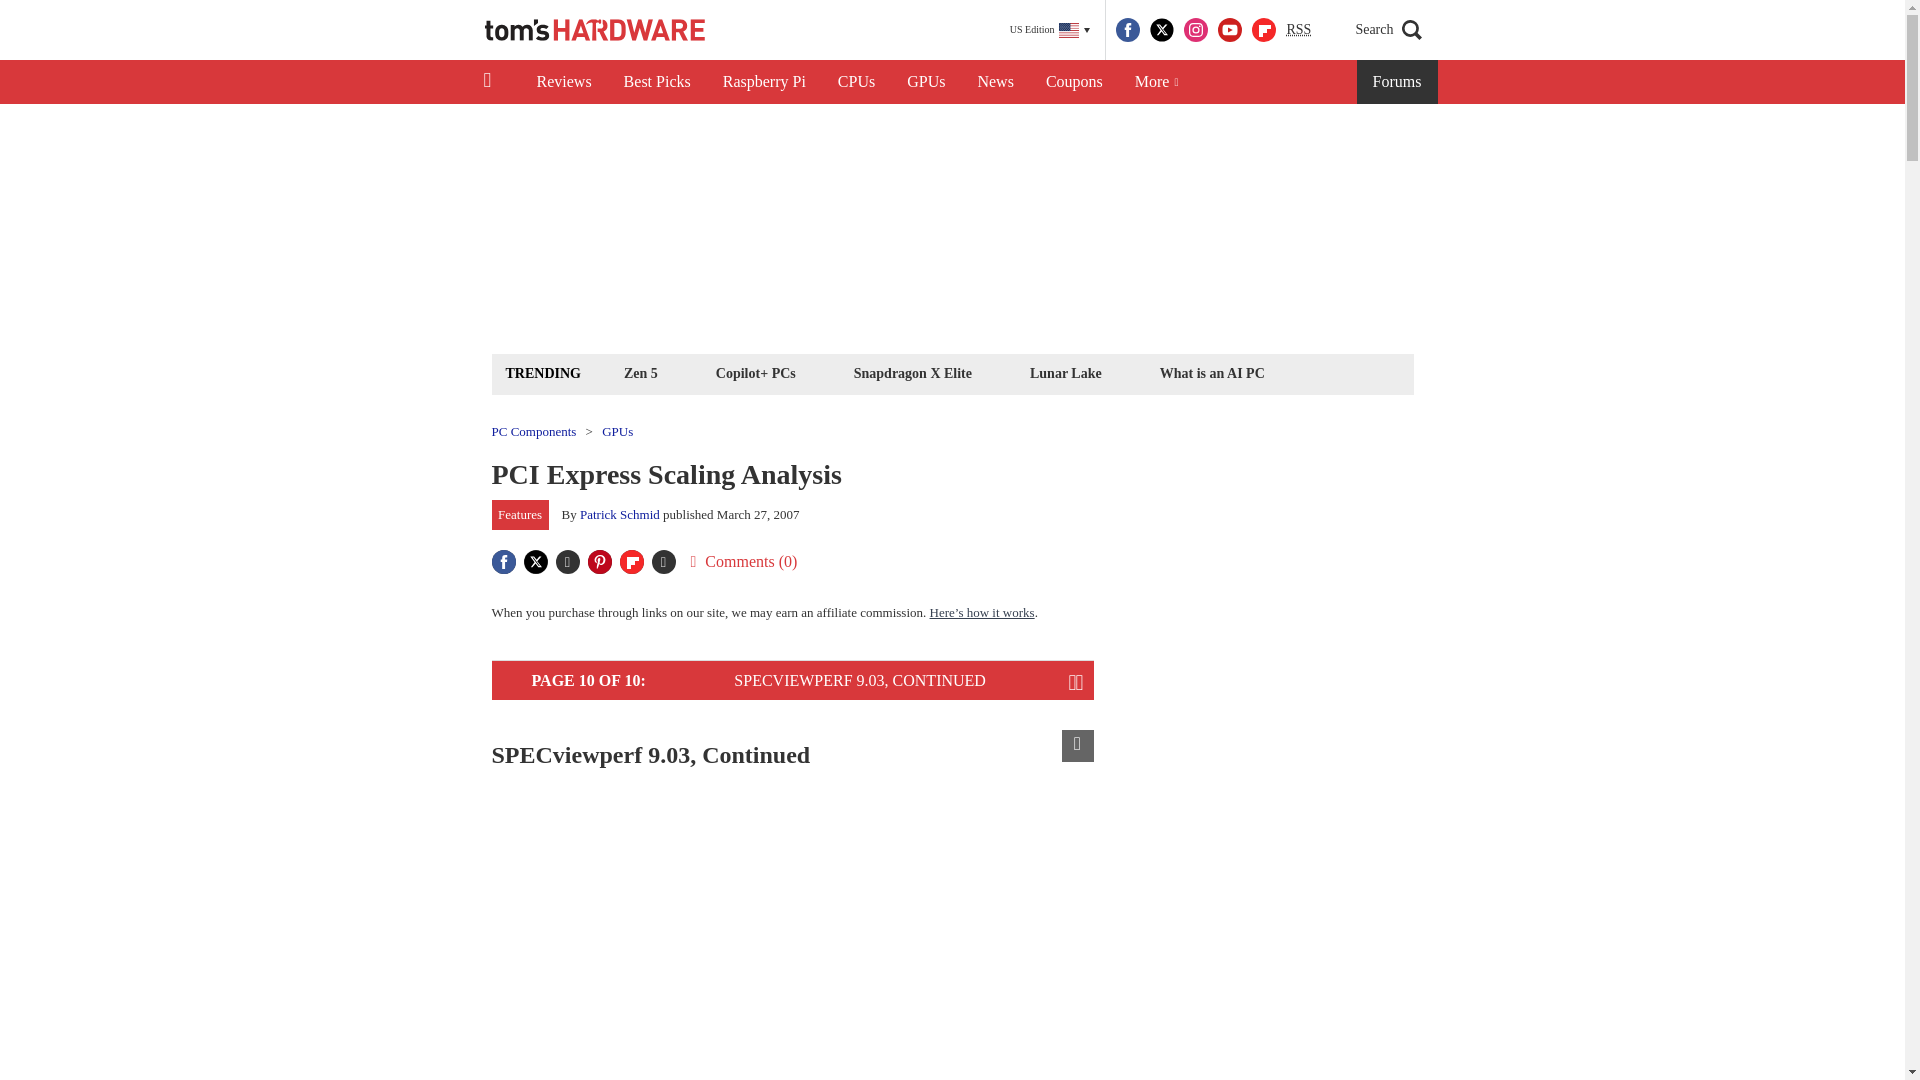  What do you see at coordinates (657, 82) in the screenshot?
I see `Best Picks` at bounding box center [657, 82].